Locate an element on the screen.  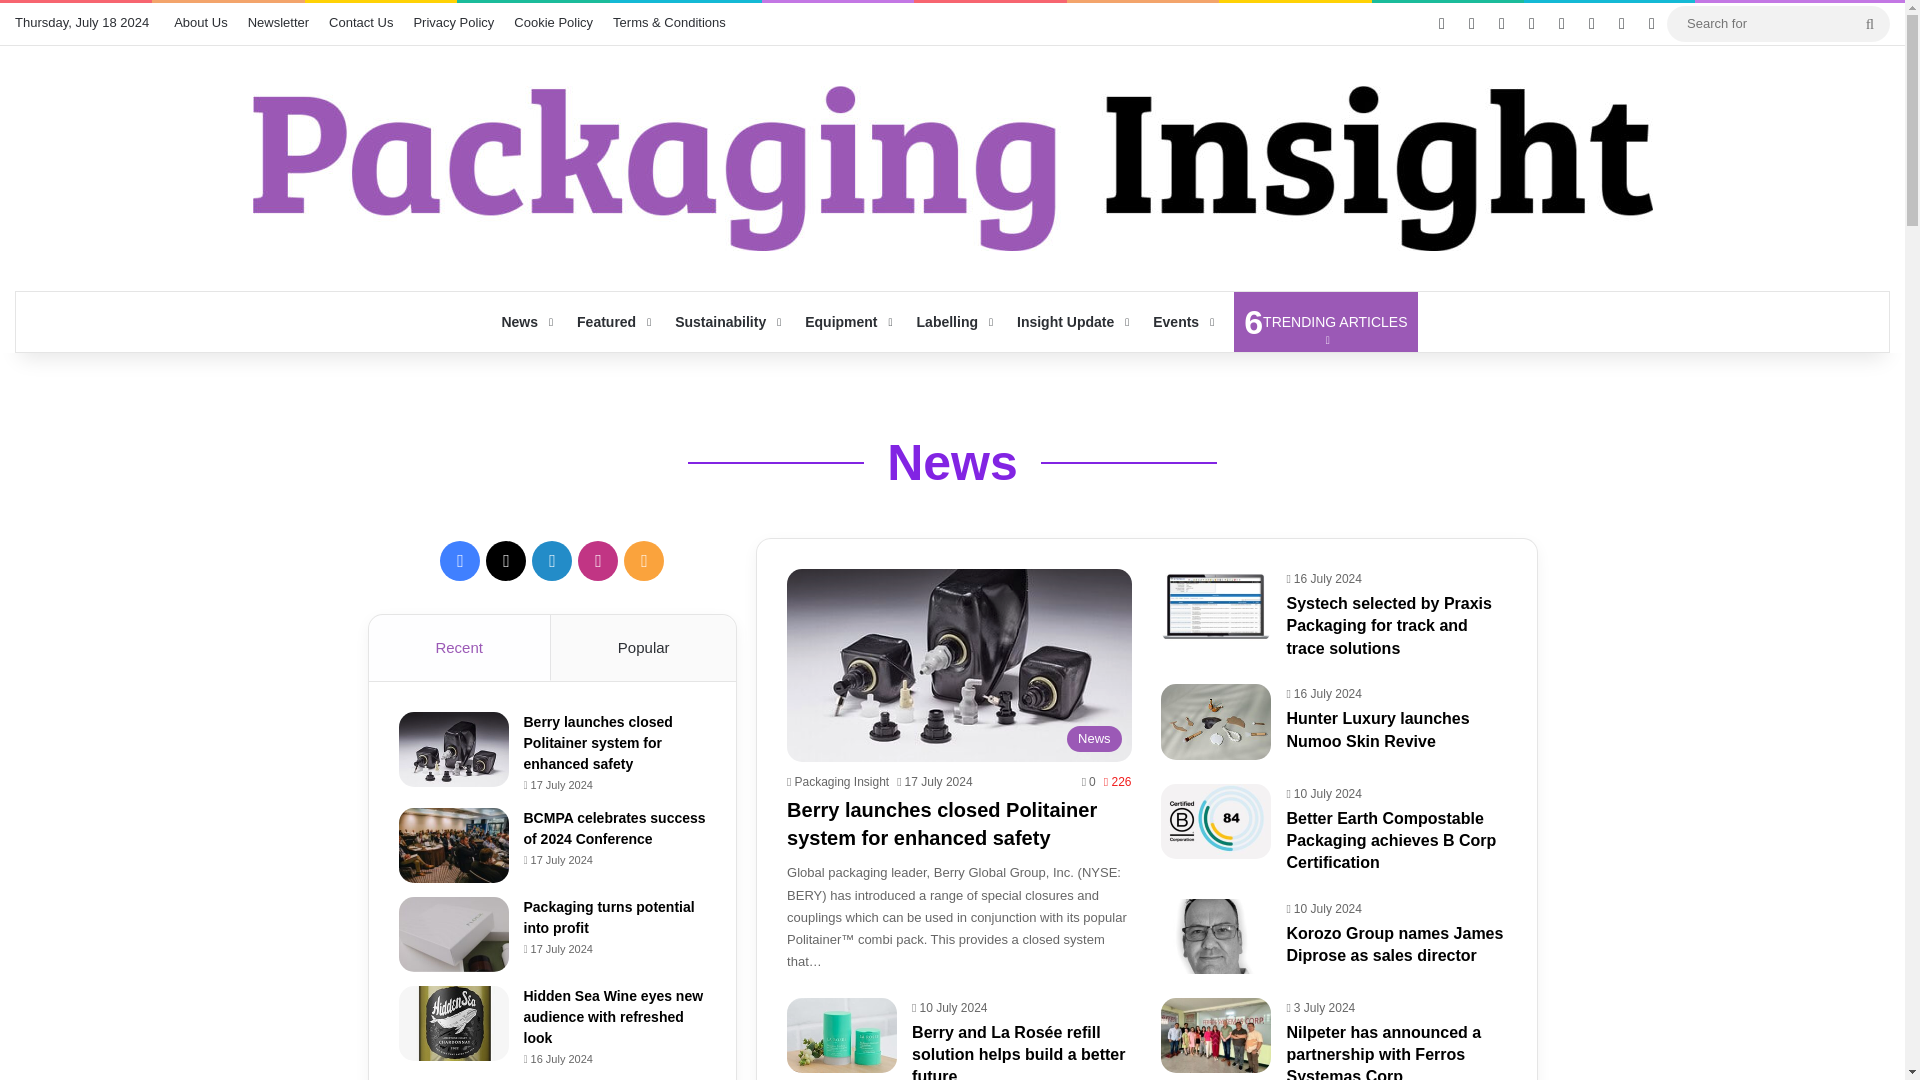
Insight Update is located at coordinates (1070, 322).